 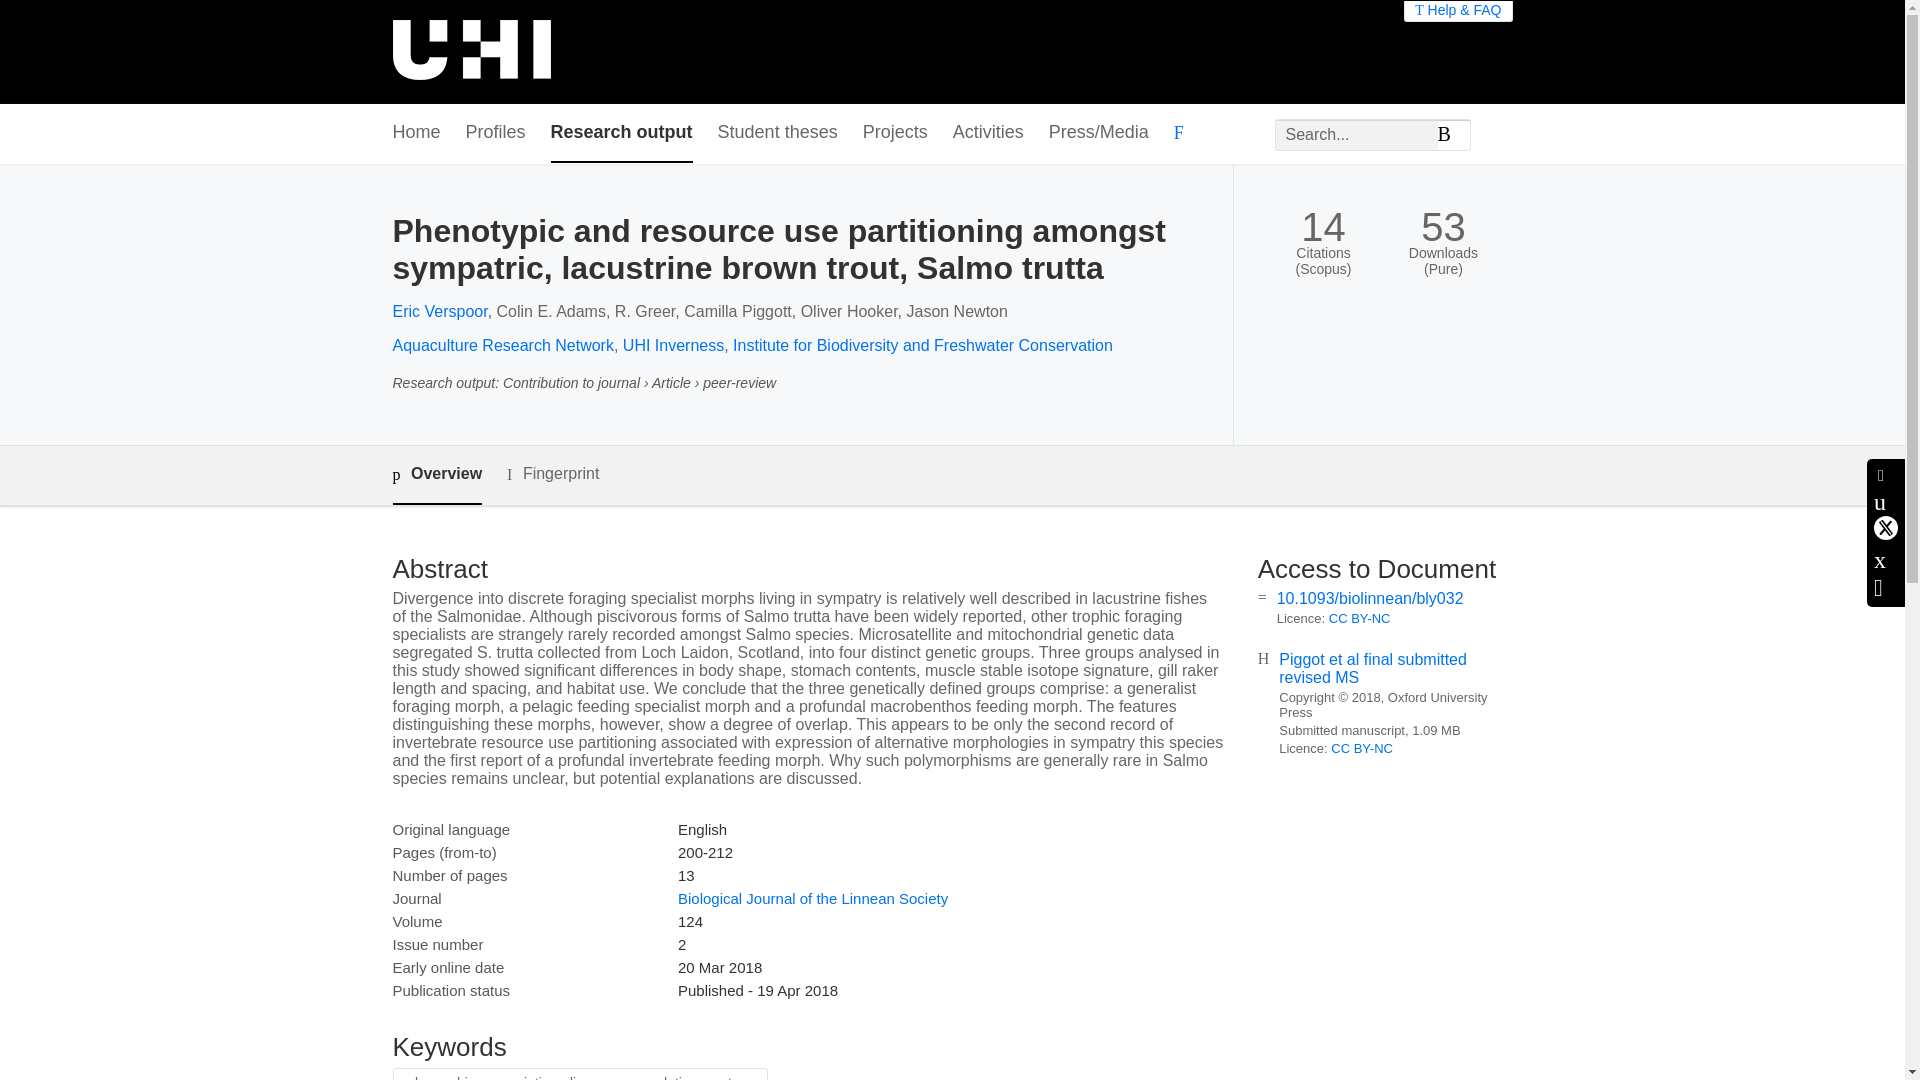 I want to click on Fingerprint, so click(x=552, y=474).